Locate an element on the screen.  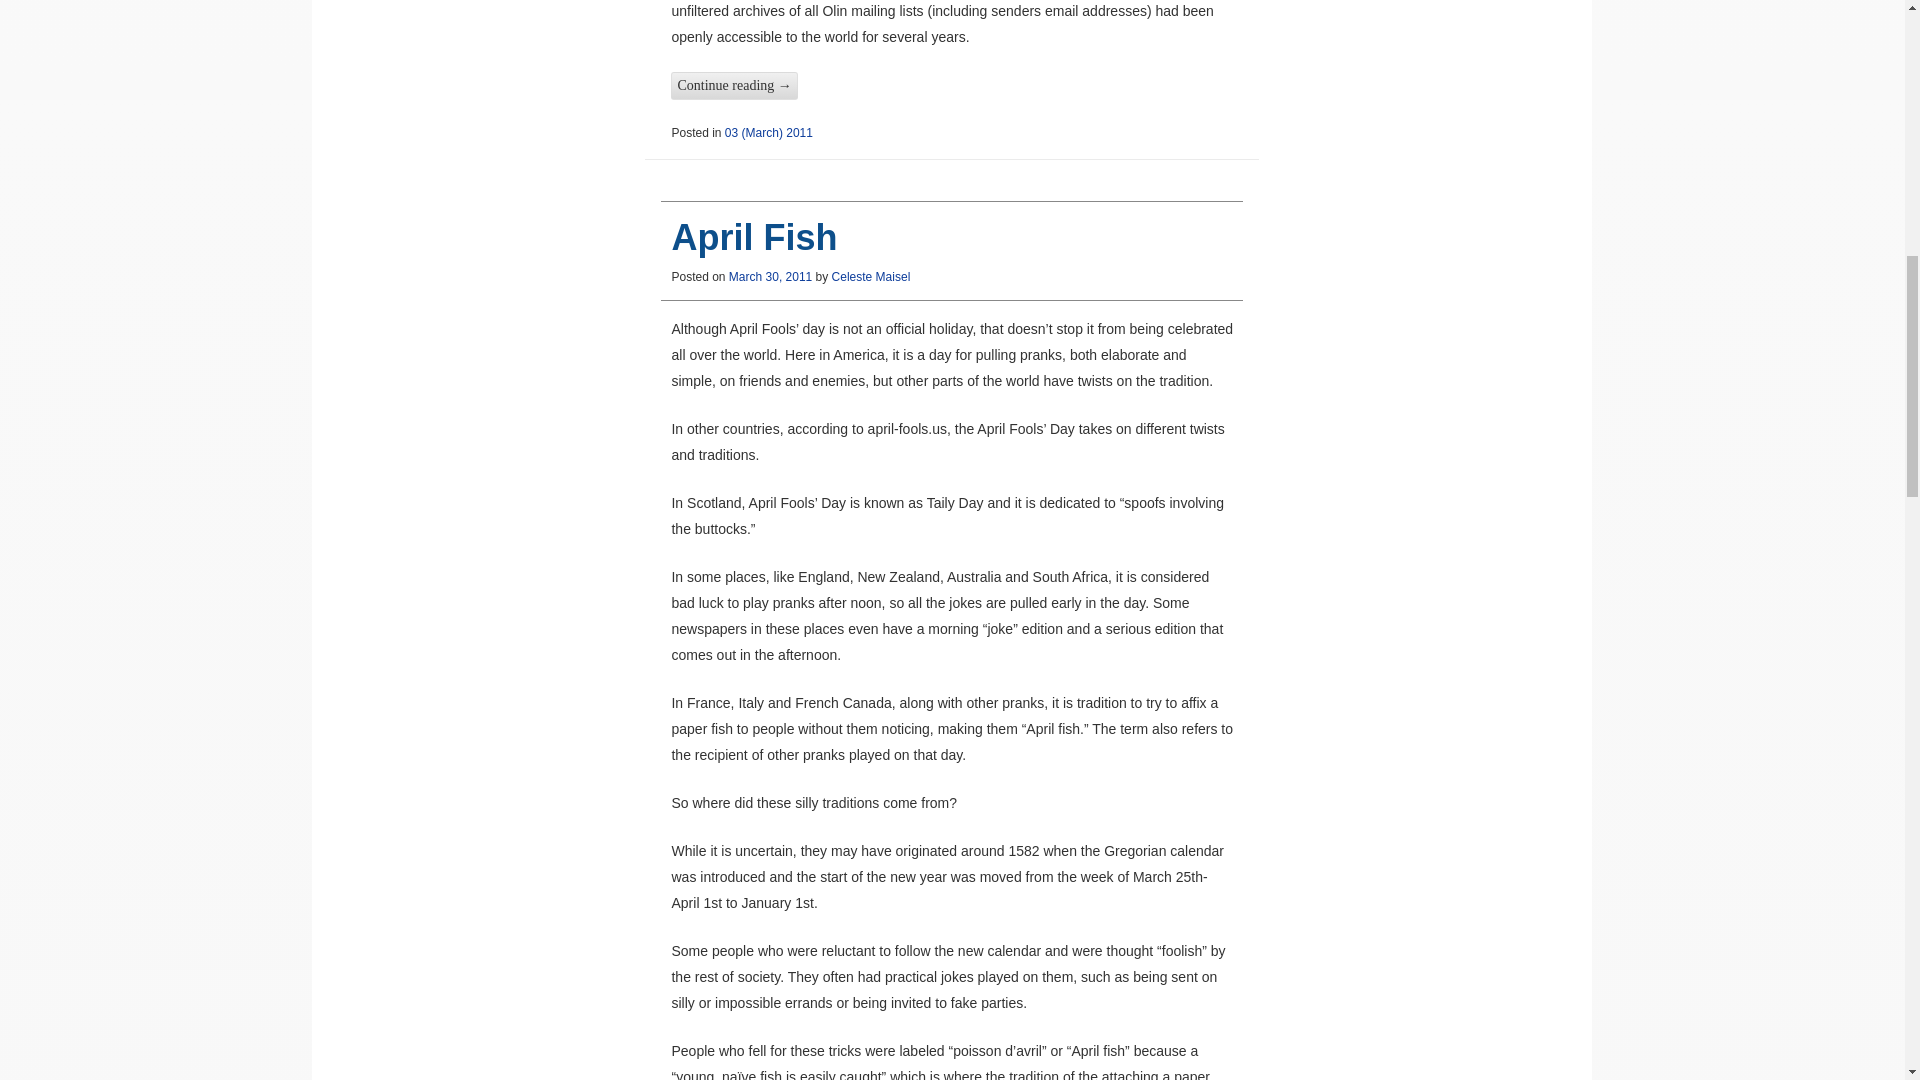
March 30, 2011 is located at coordinates (770, 277).